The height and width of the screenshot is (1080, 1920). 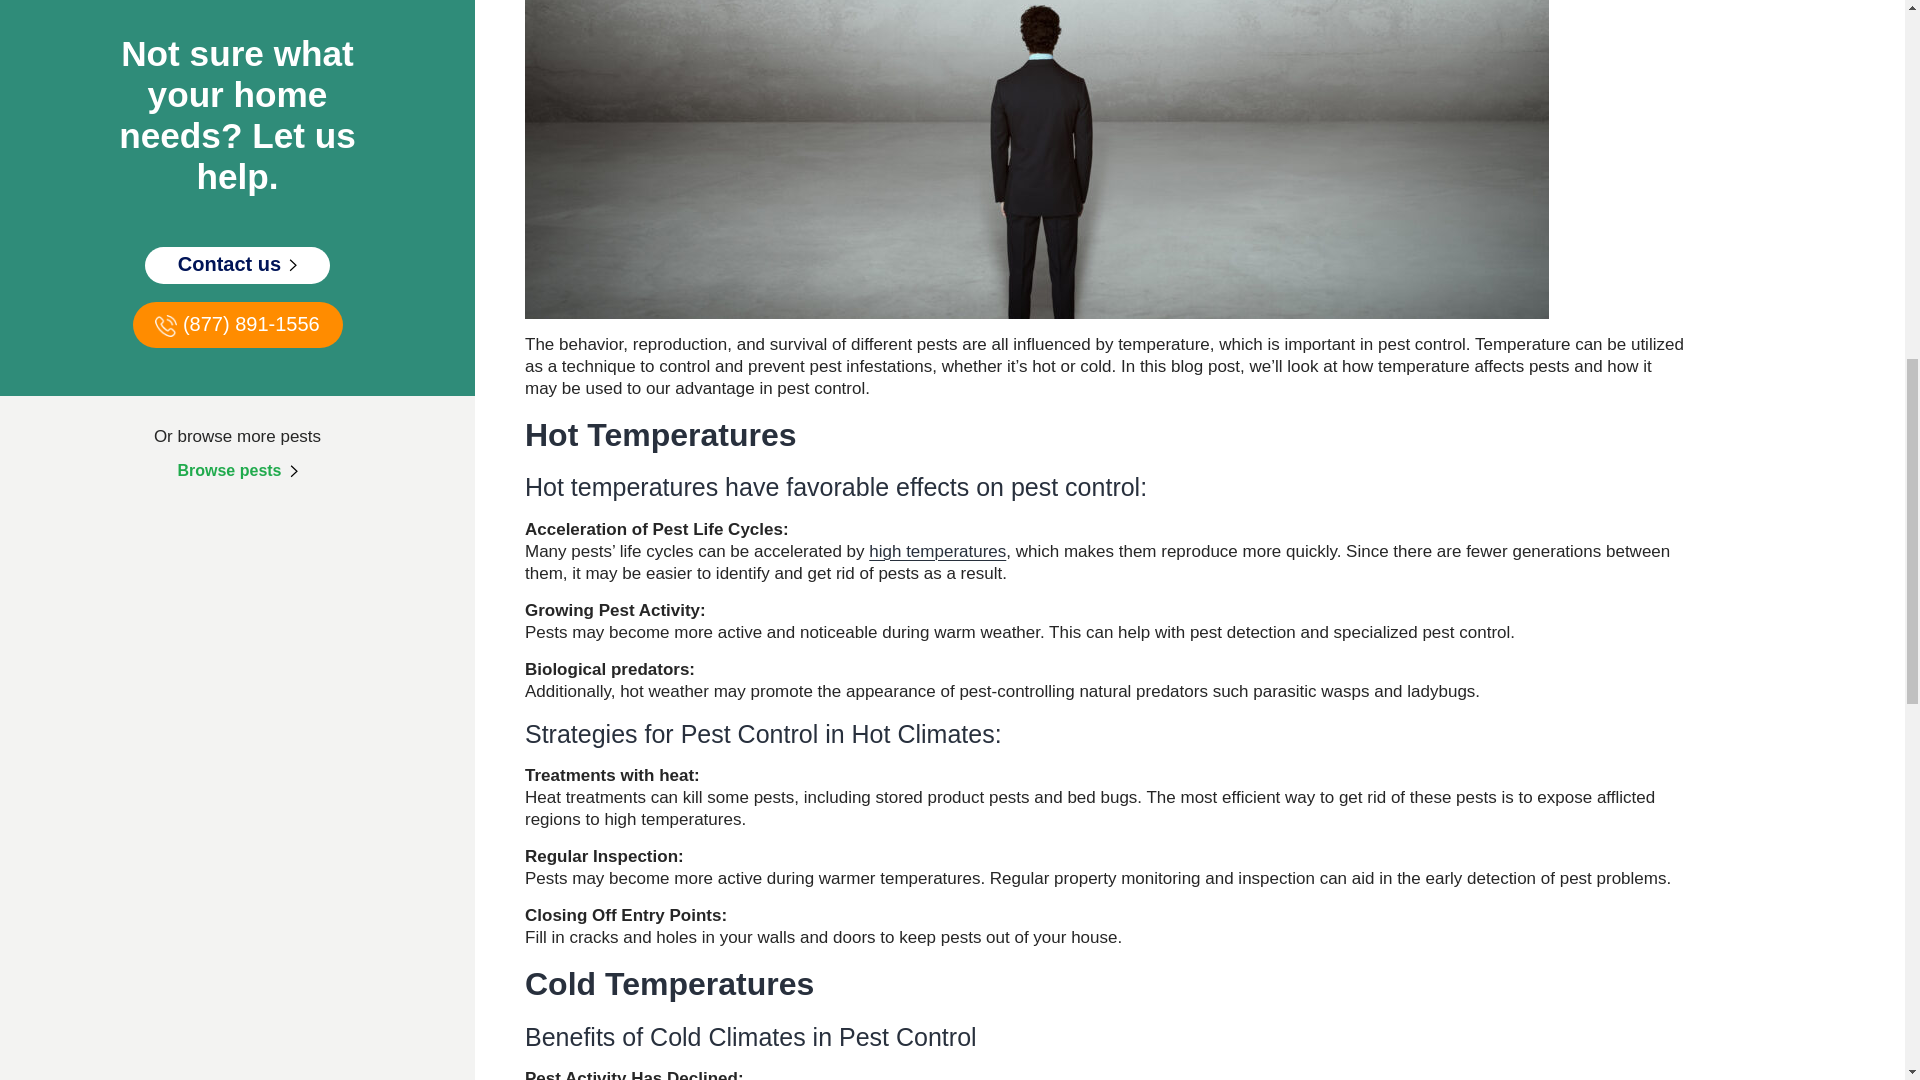 What do you see at coordinates (236, 470) in the screenshot?
I see `Browse pests` at bounding box center [236, 470].